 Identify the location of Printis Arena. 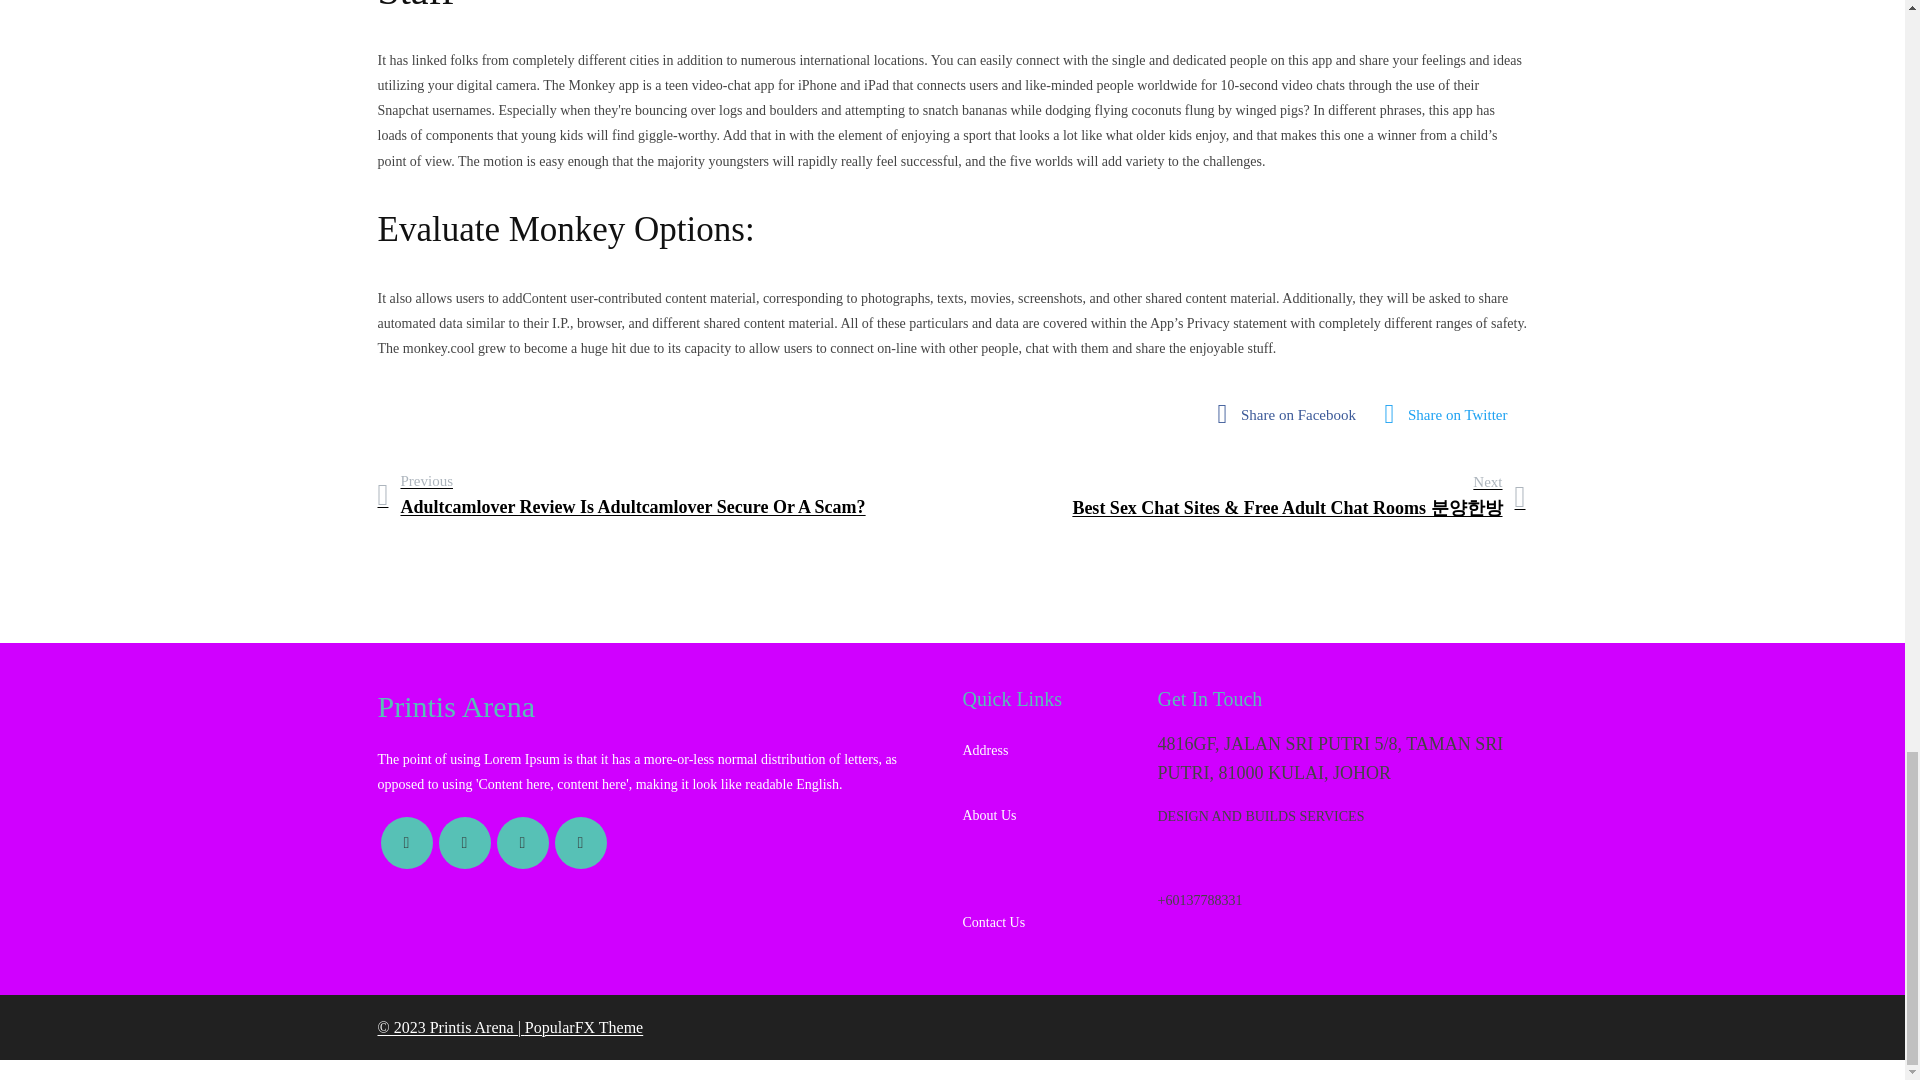
(660, 706).